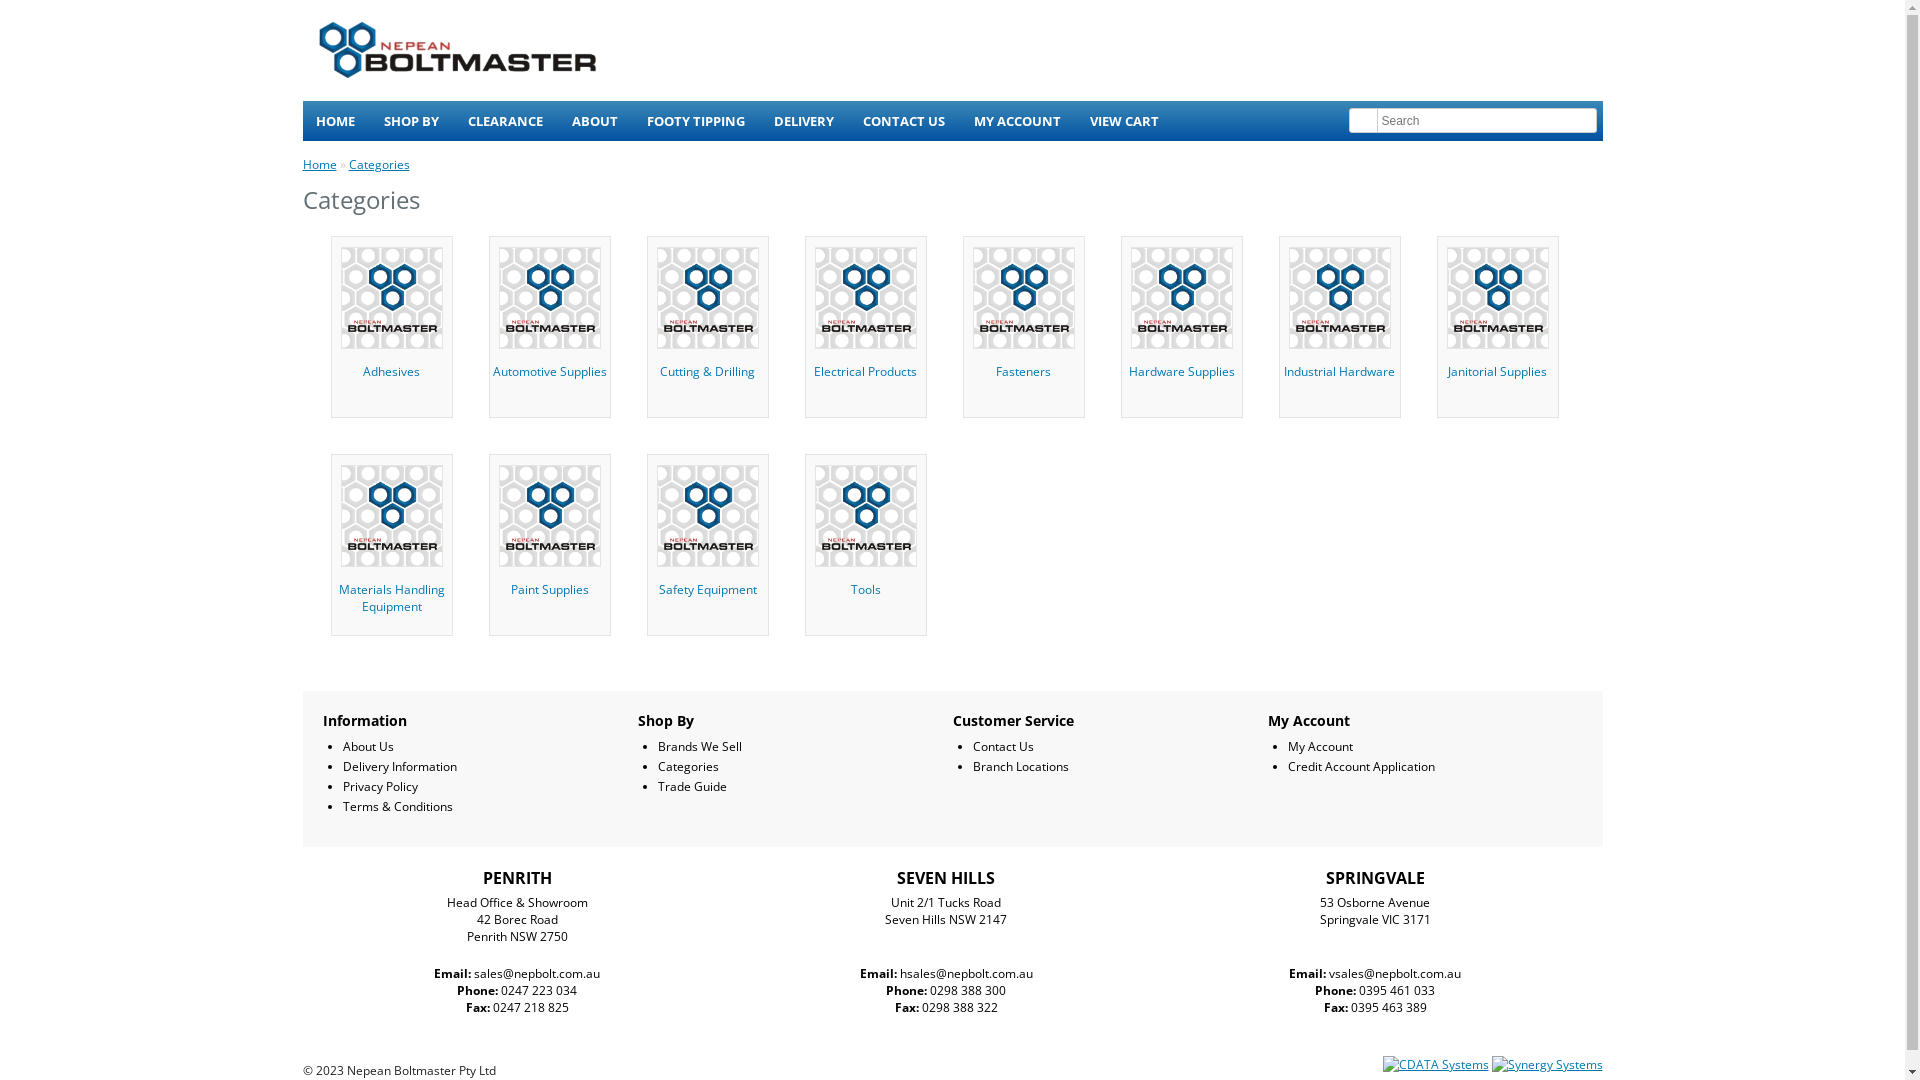 The width and height of the screenshot is (1920, 1080). What do you see at coordinates (1498, 320) in the screenshot?
I see `Janitorial Supplies` at bounding box center [1498, 320].